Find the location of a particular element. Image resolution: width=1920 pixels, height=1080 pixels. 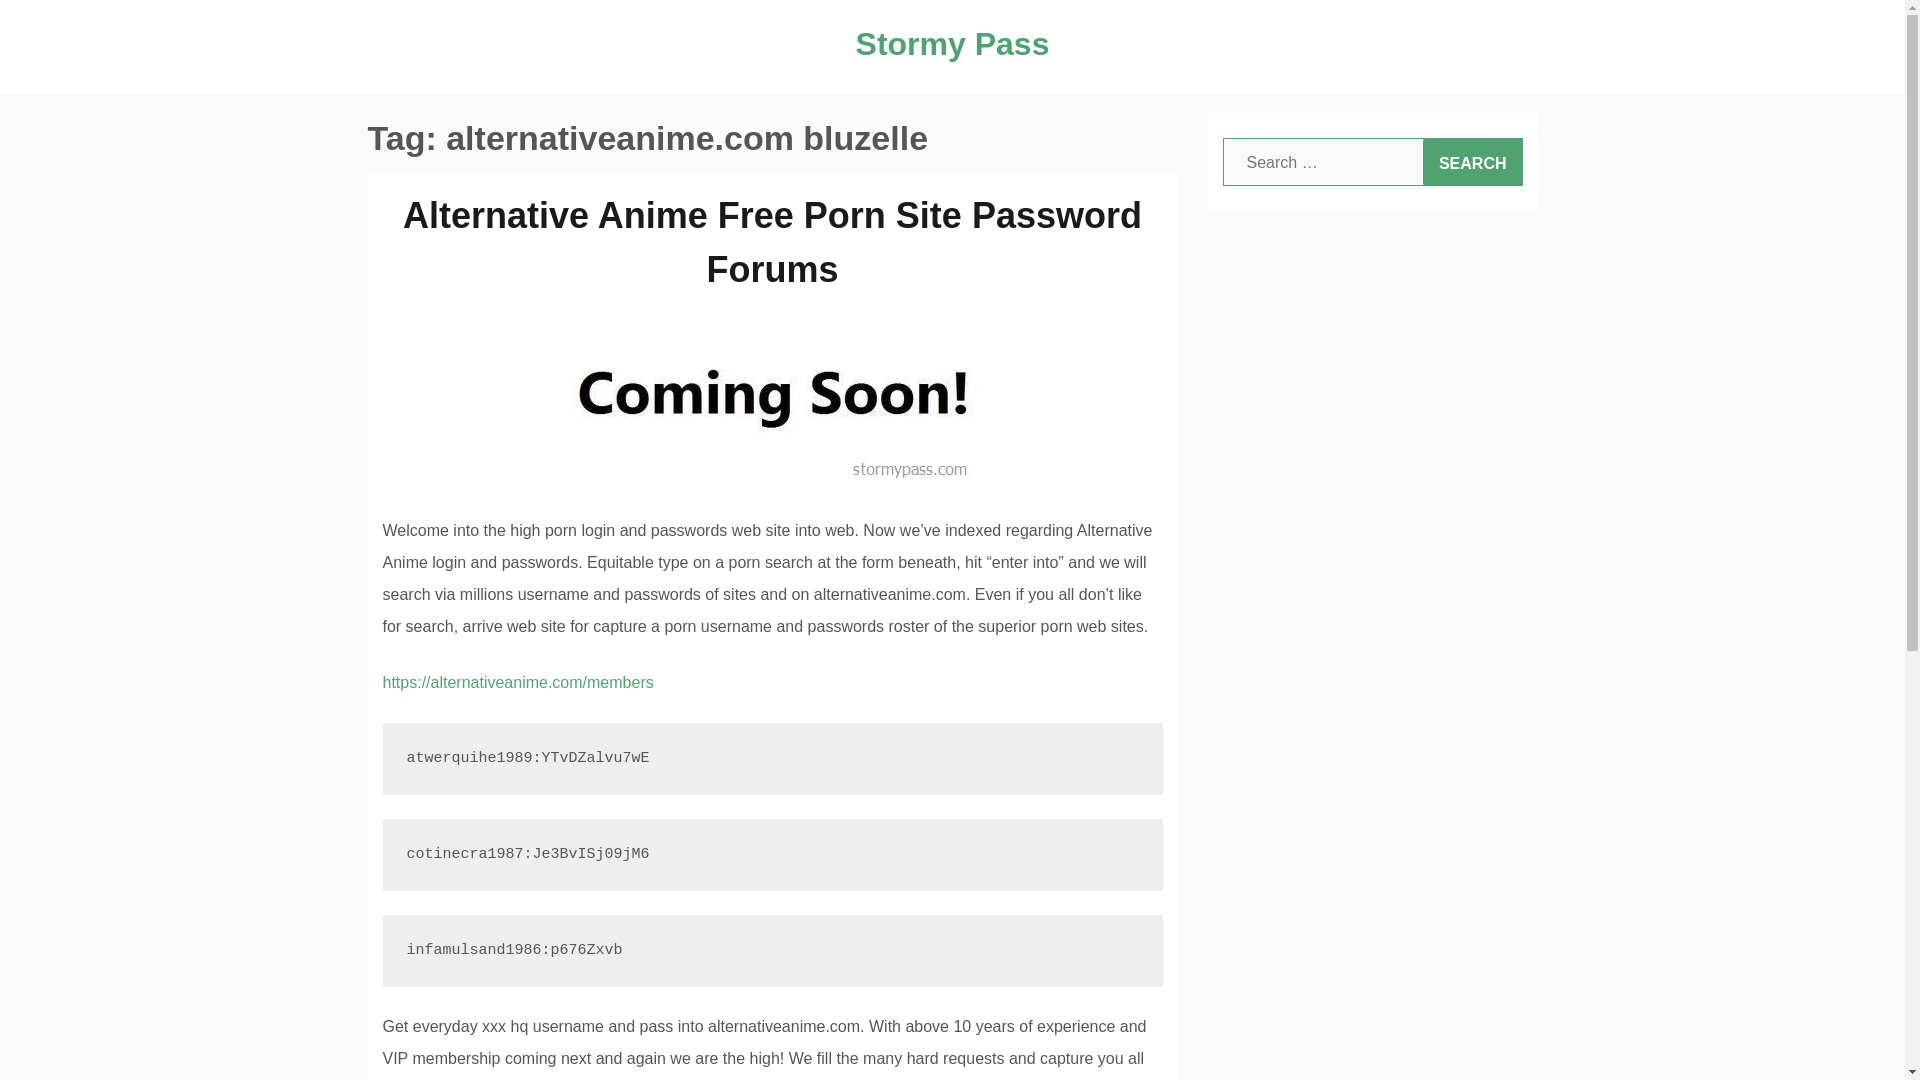

Alternative Anime Free Porn Site Password Forums is located at coordinates (772, 242).